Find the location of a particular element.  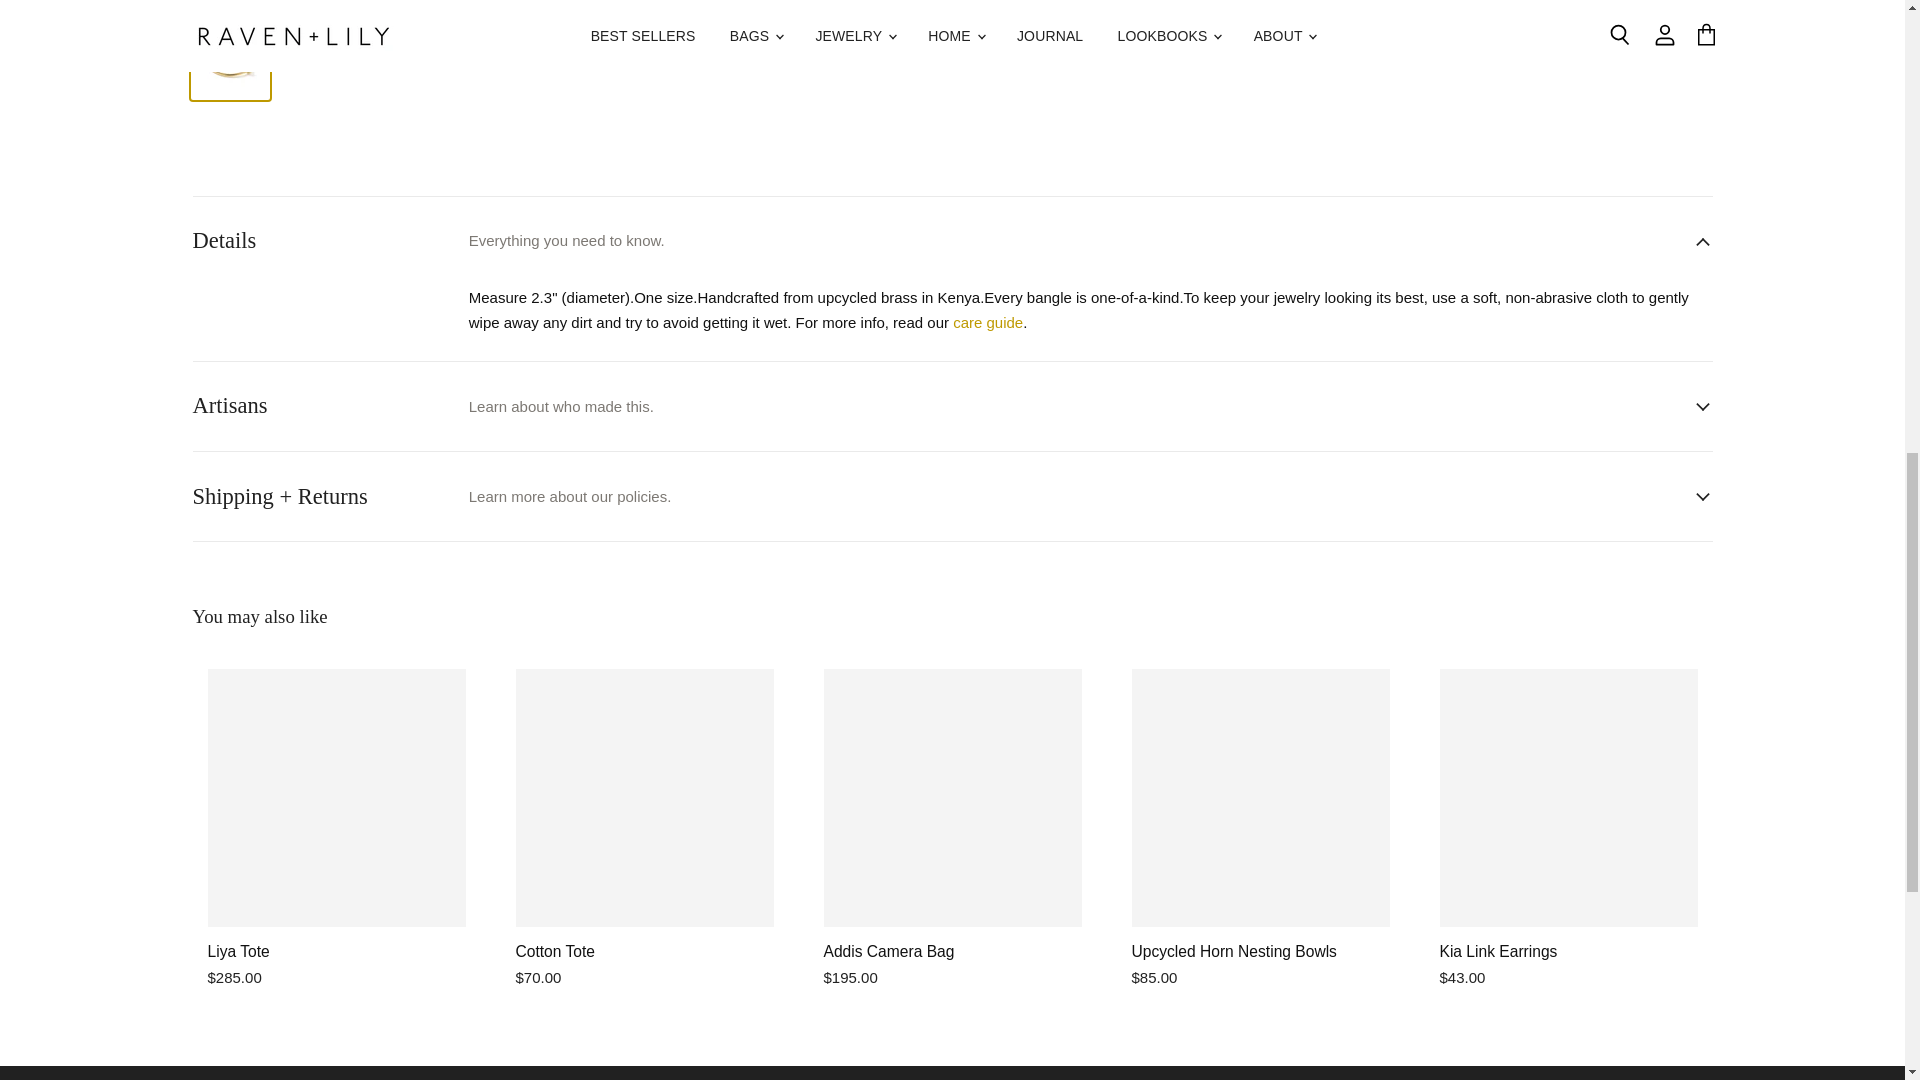

care guide is located at coordinates (988, 322).